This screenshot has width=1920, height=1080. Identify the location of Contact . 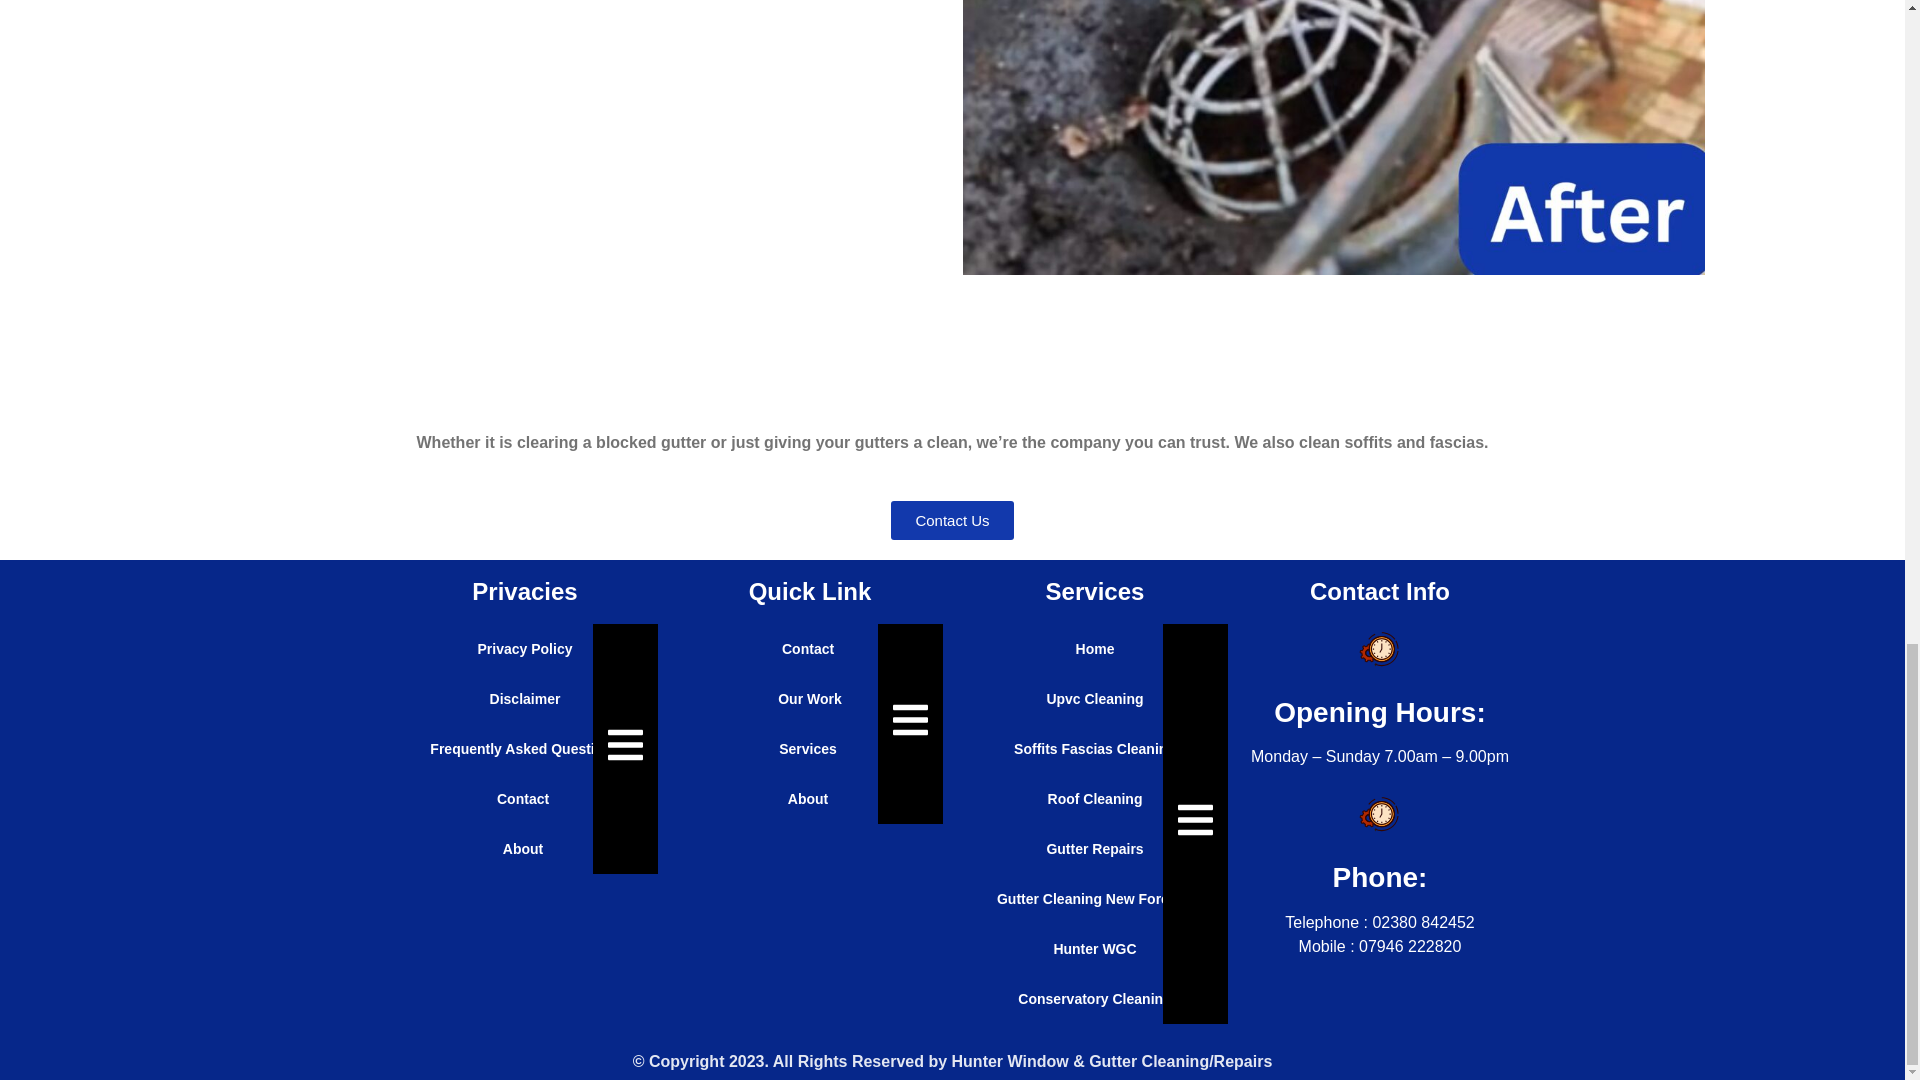
(524, 799).